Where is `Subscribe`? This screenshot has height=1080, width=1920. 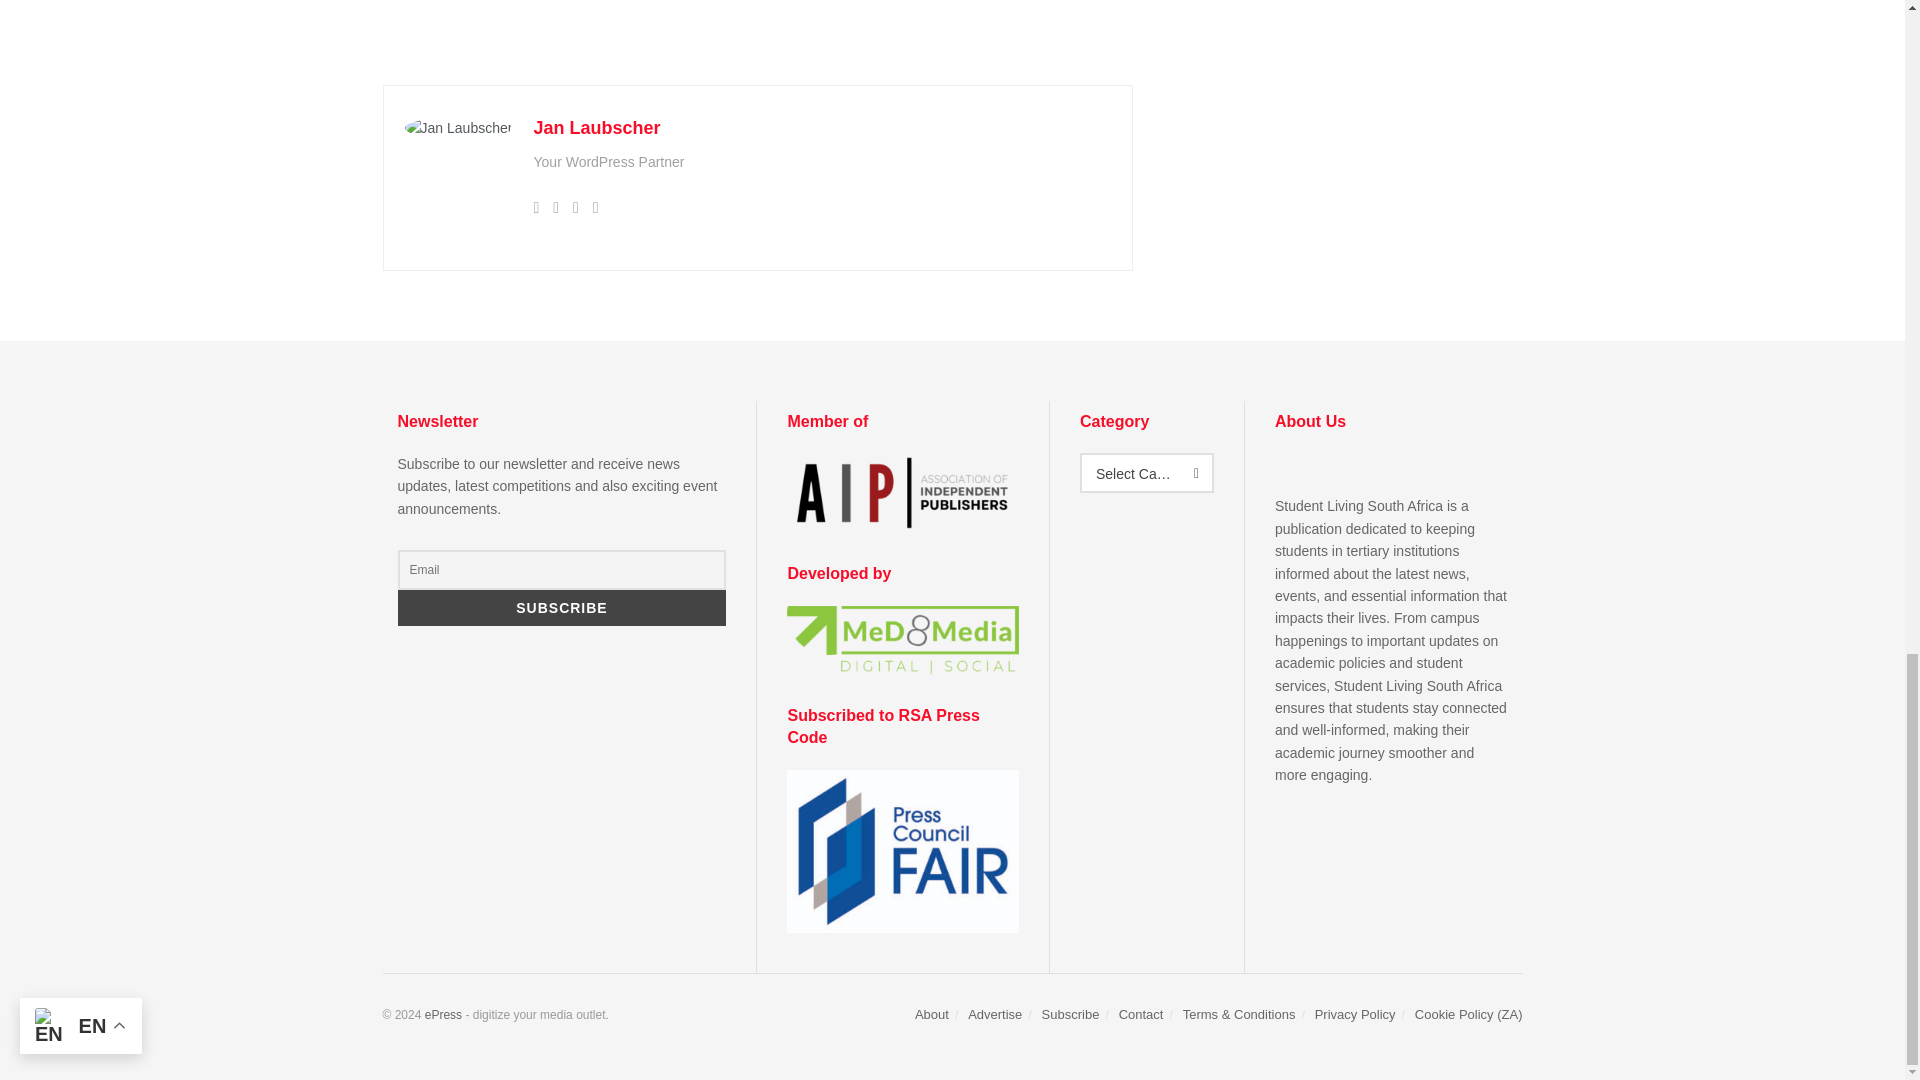
Subscribe is located at coordinates (562, 608).